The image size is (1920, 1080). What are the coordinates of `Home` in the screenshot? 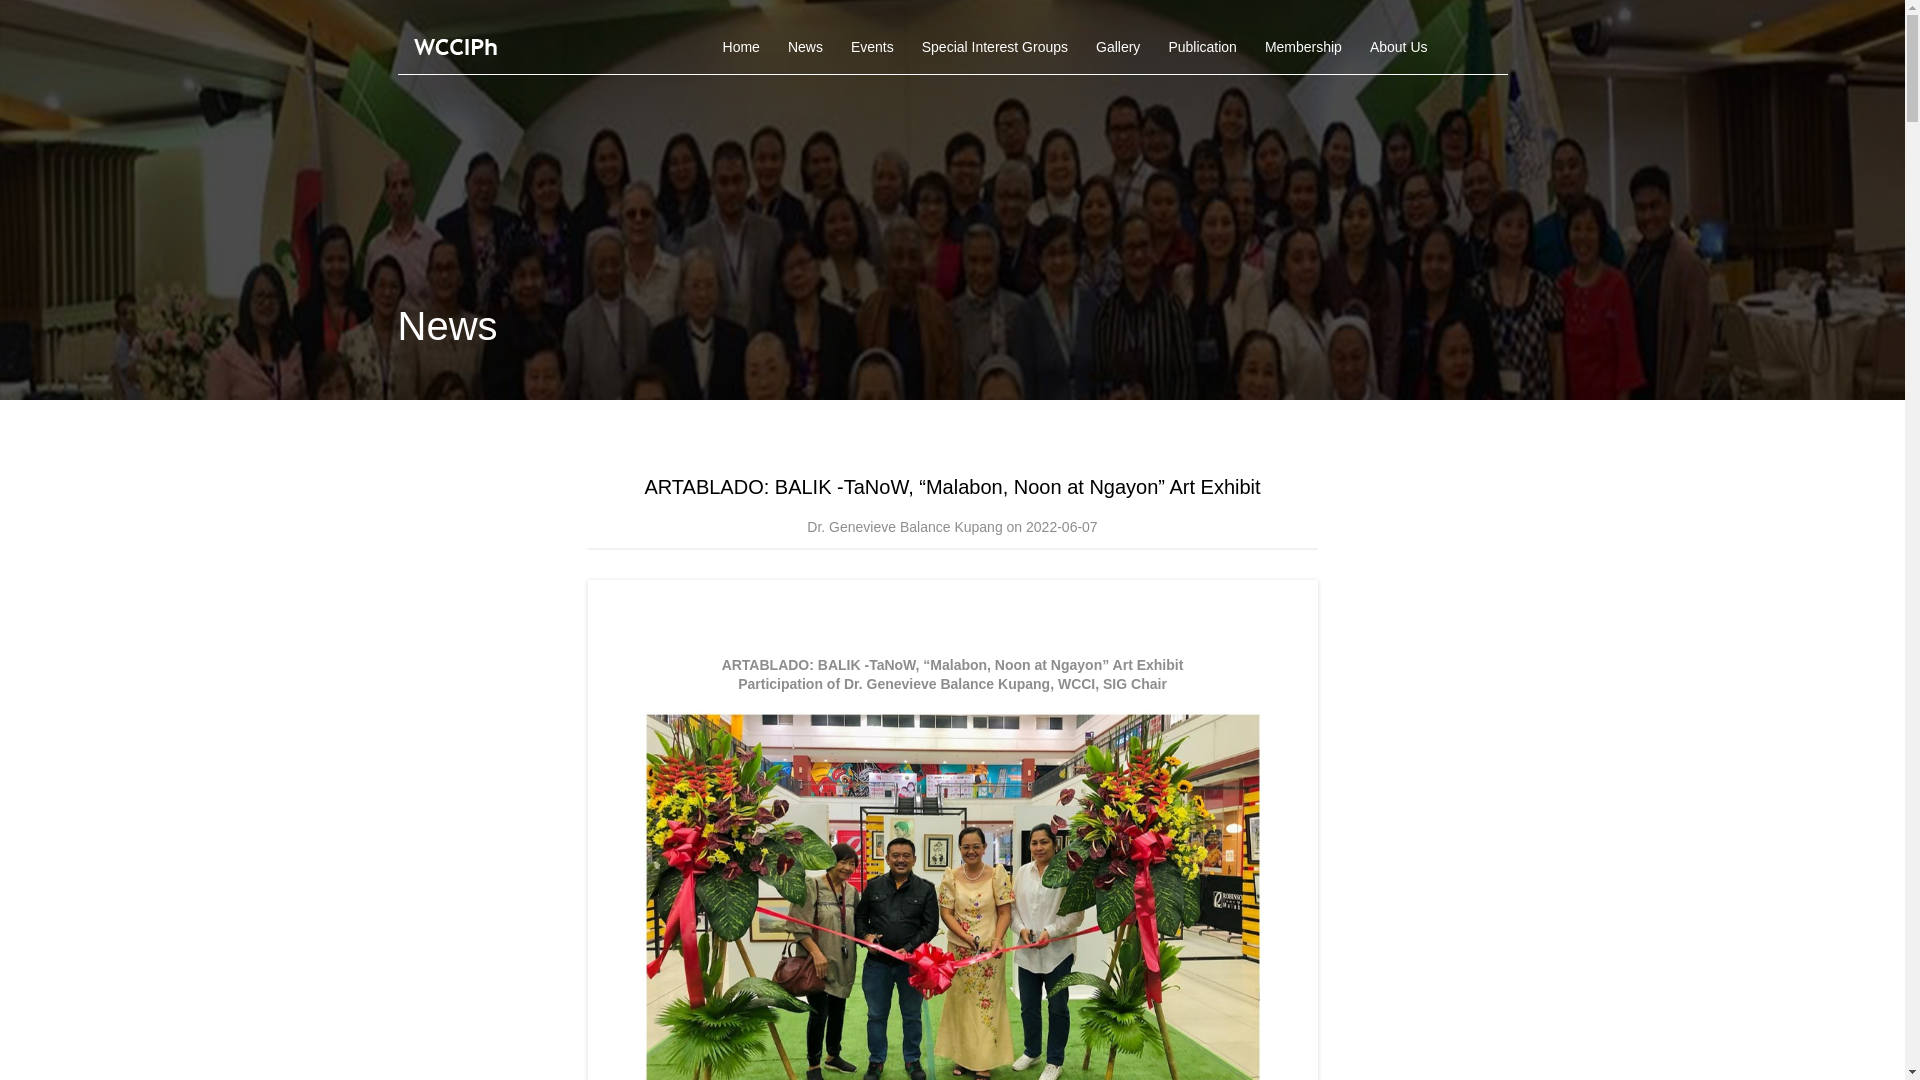 It's located at (740, 47).